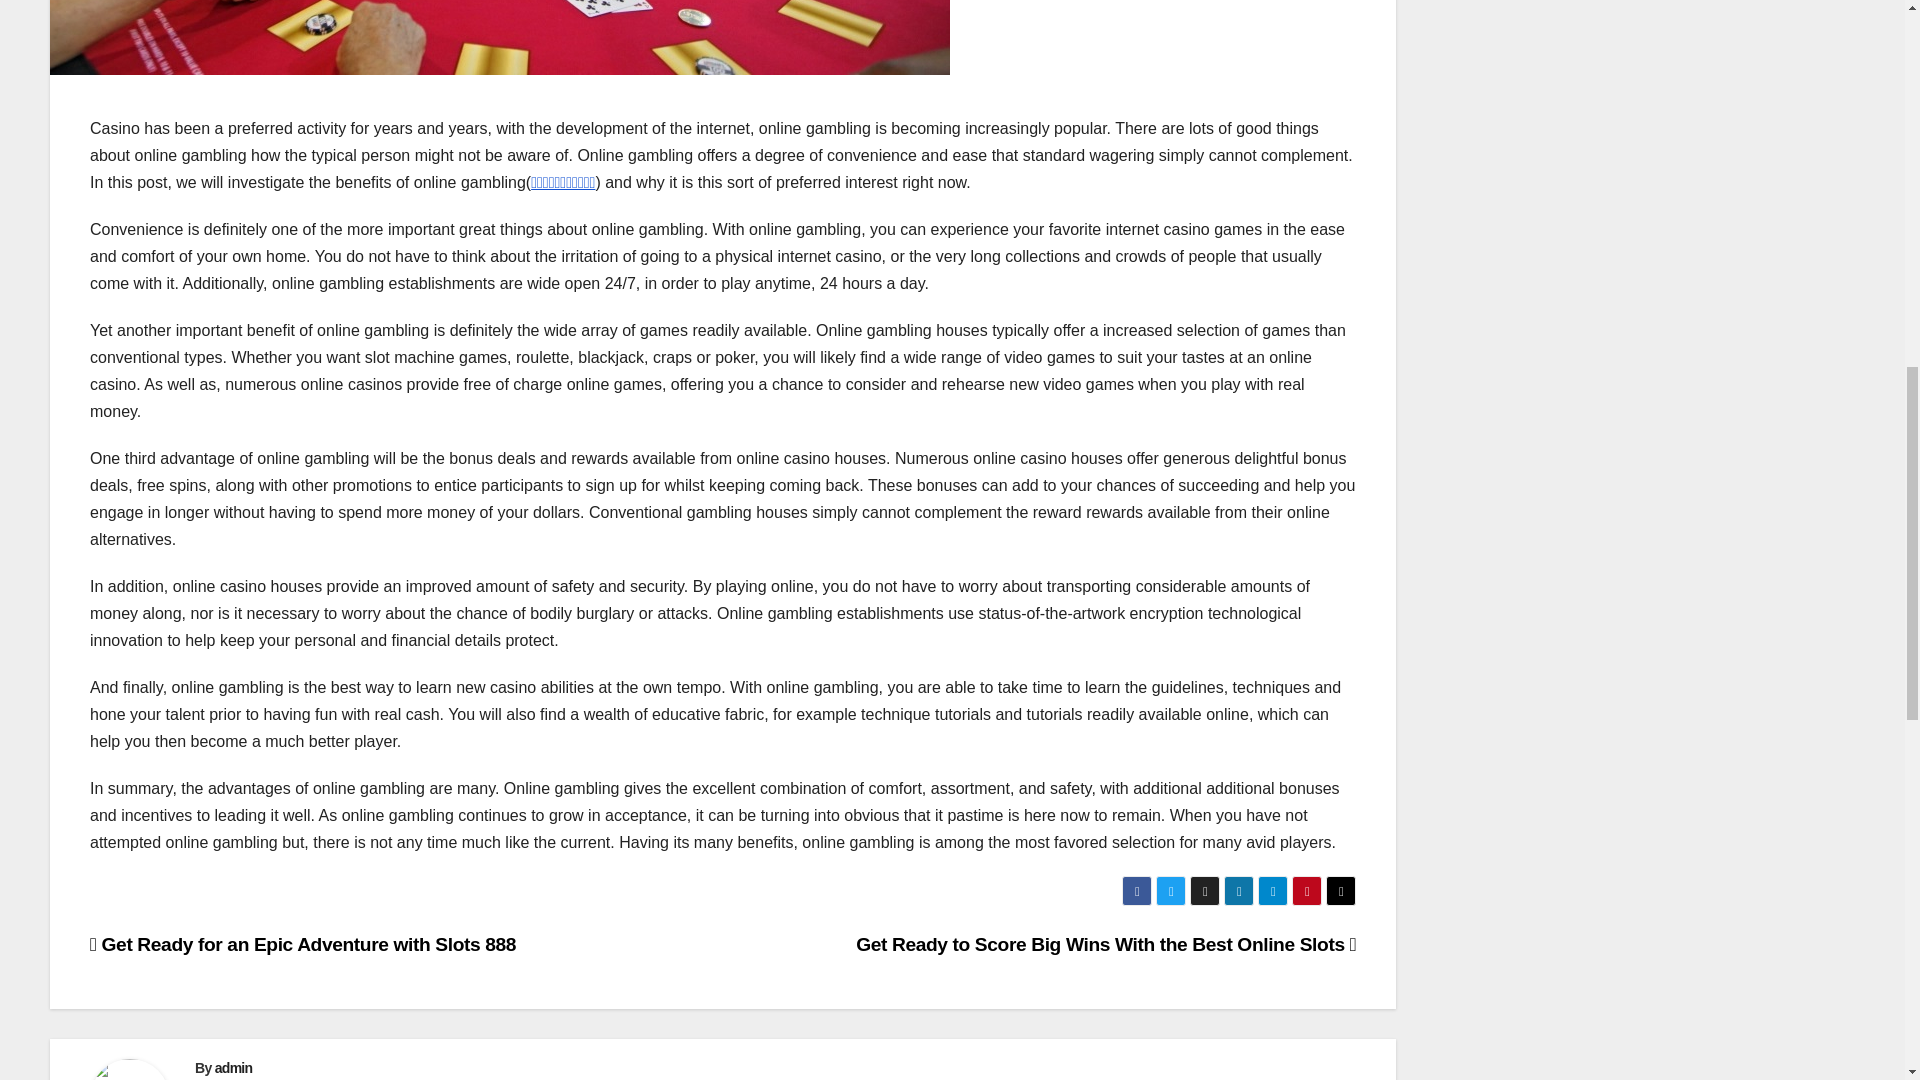 This screenshot has height=1080, width=1920. What do you see at coordinates (1106, 944) in the screenshot?
I see `Get Ready to Score Big Wins With the Best Online Slots` at bounding box center [1106, 944].